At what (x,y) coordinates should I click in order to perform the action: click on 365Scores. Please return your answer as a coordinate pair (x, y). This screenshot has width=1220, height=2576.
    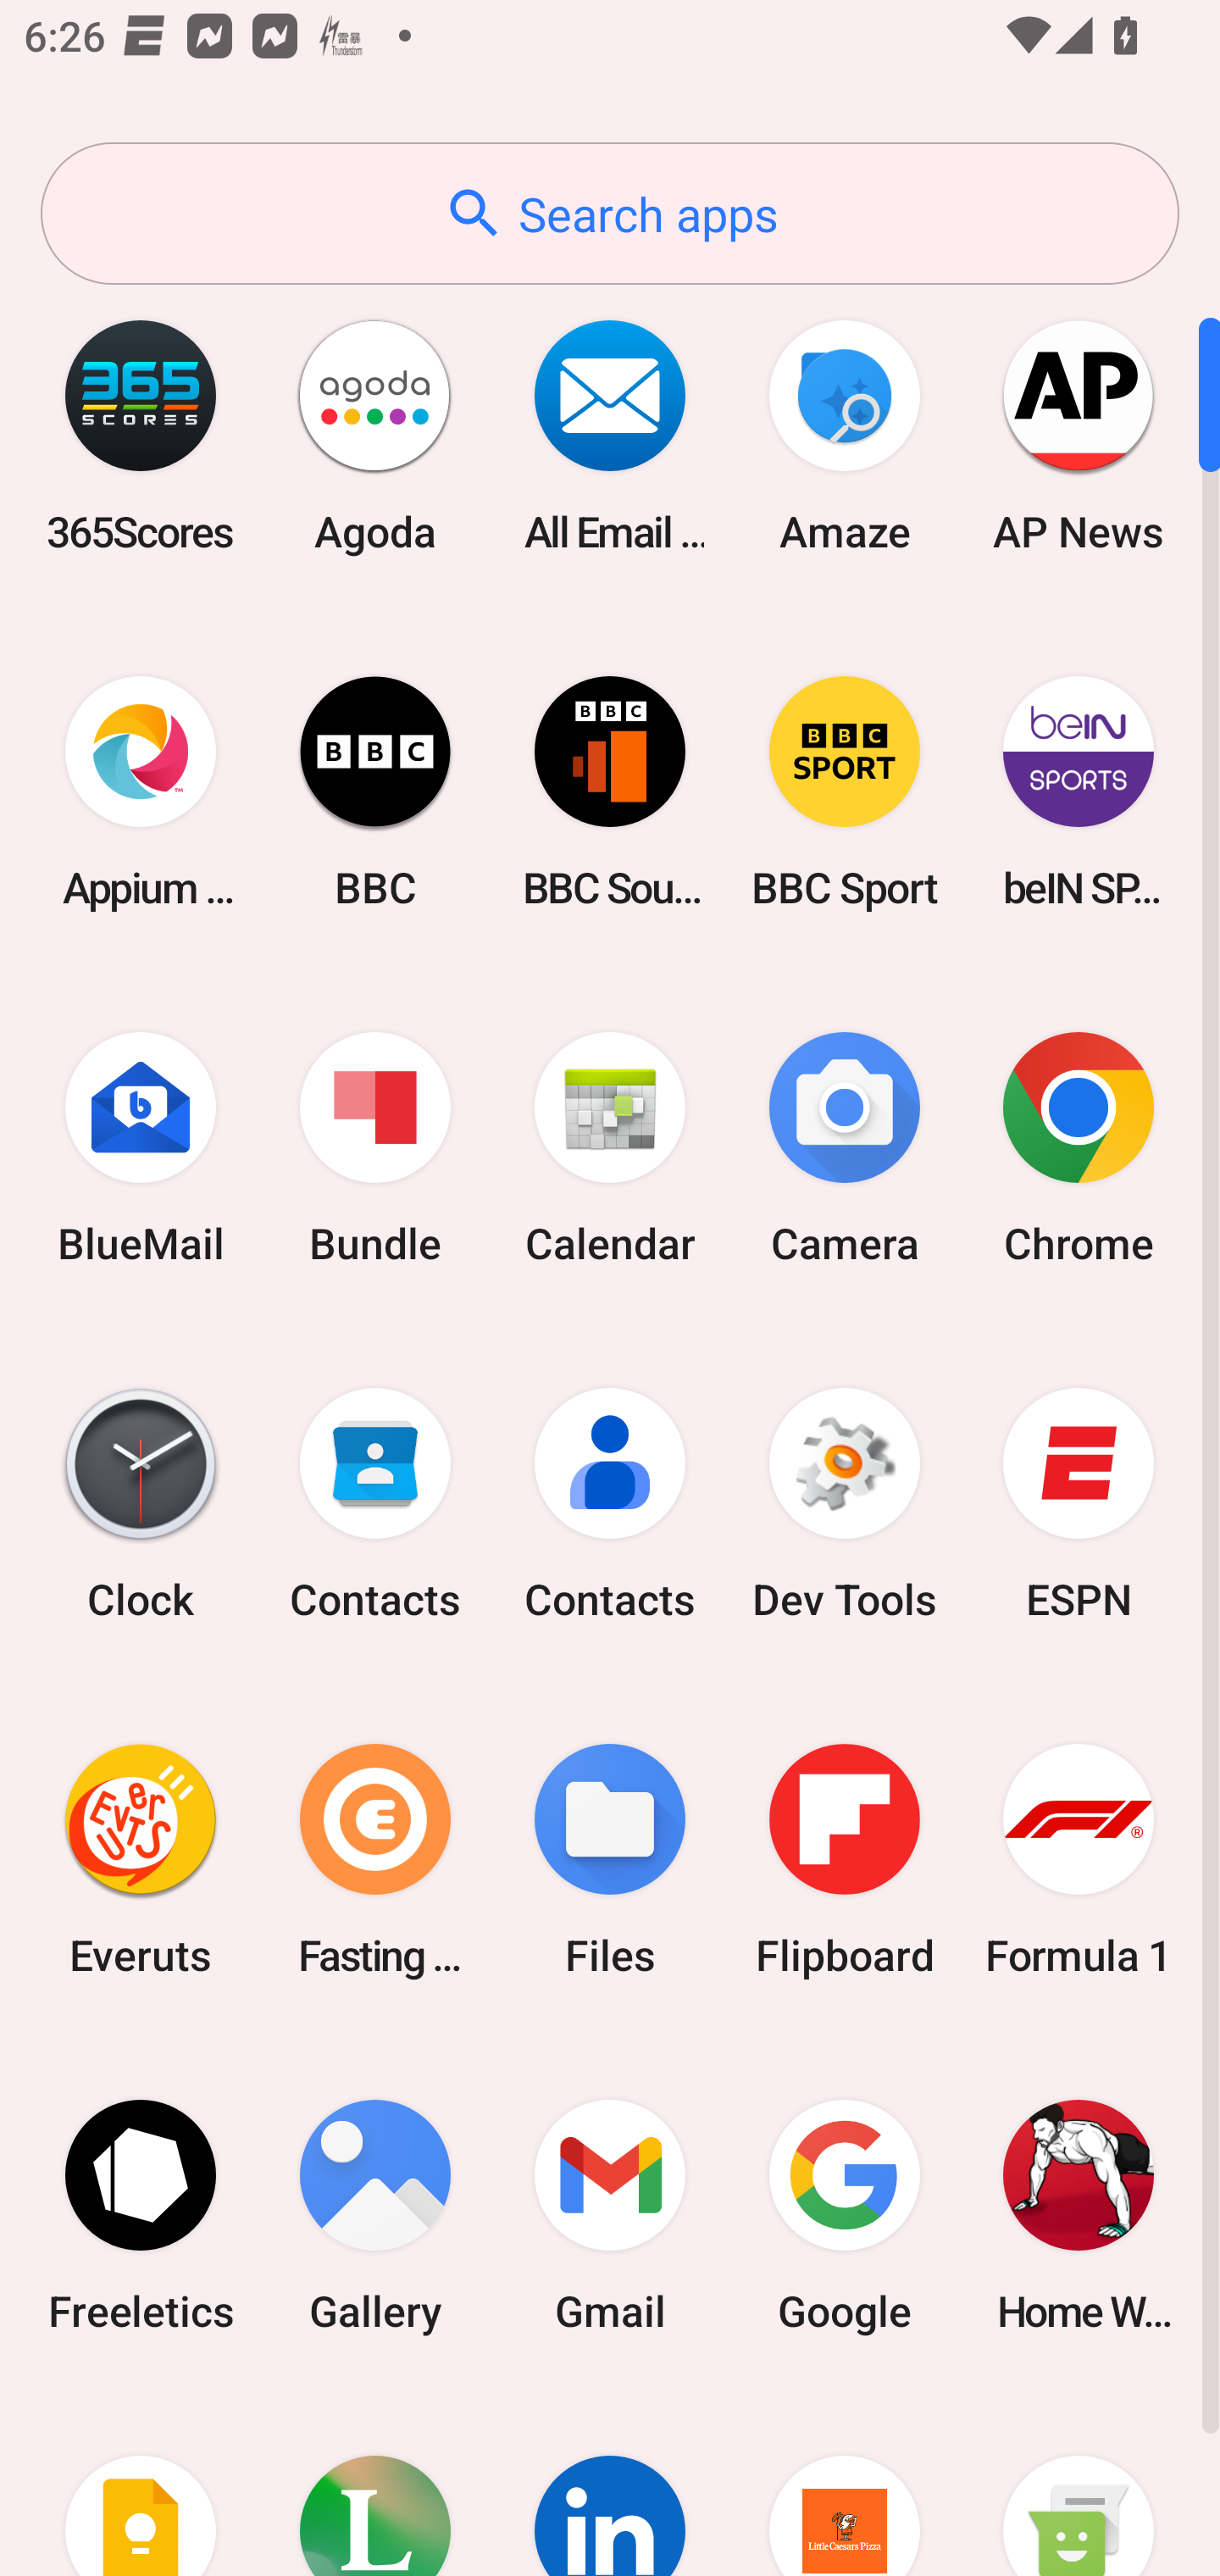
    Looking at the image, I should click on (141, 436).